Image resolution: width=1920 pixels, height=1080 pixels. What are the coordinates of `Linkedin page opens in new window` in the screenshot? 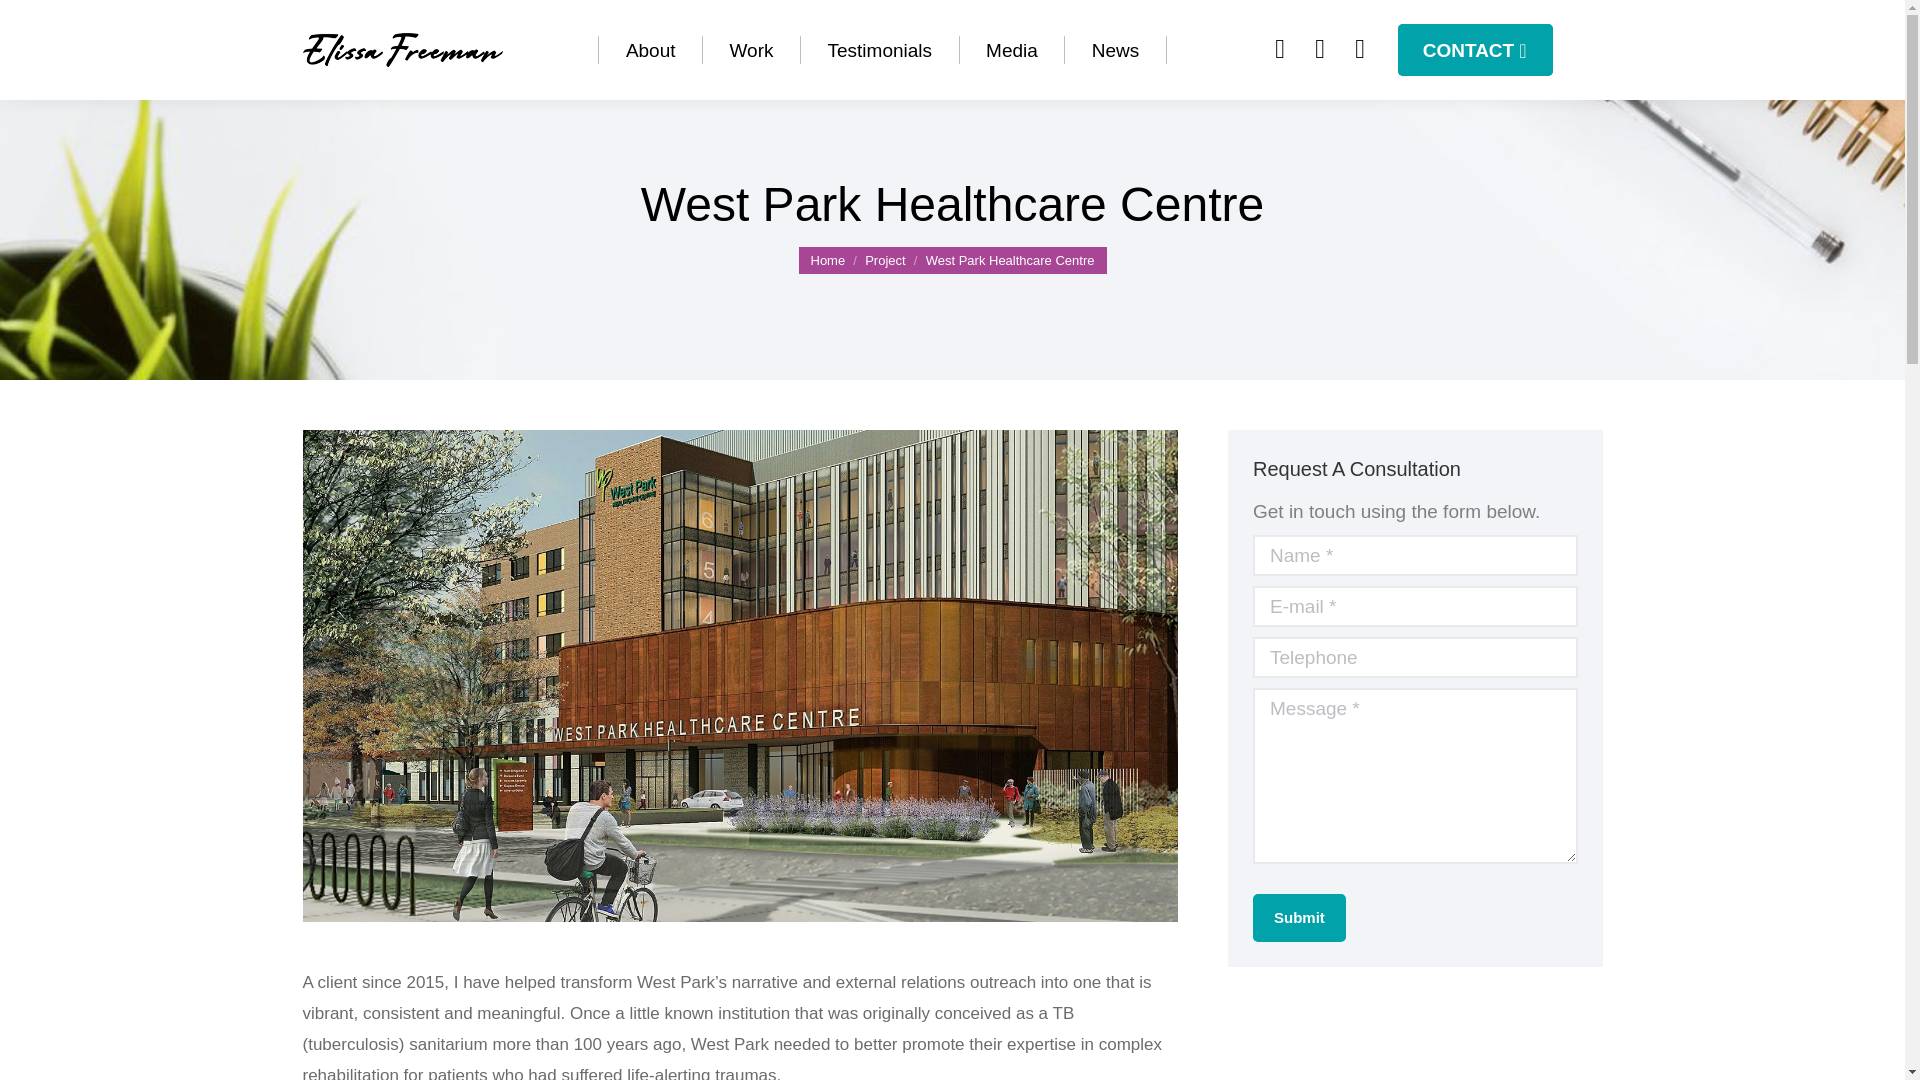 It's located at (1280, 49).